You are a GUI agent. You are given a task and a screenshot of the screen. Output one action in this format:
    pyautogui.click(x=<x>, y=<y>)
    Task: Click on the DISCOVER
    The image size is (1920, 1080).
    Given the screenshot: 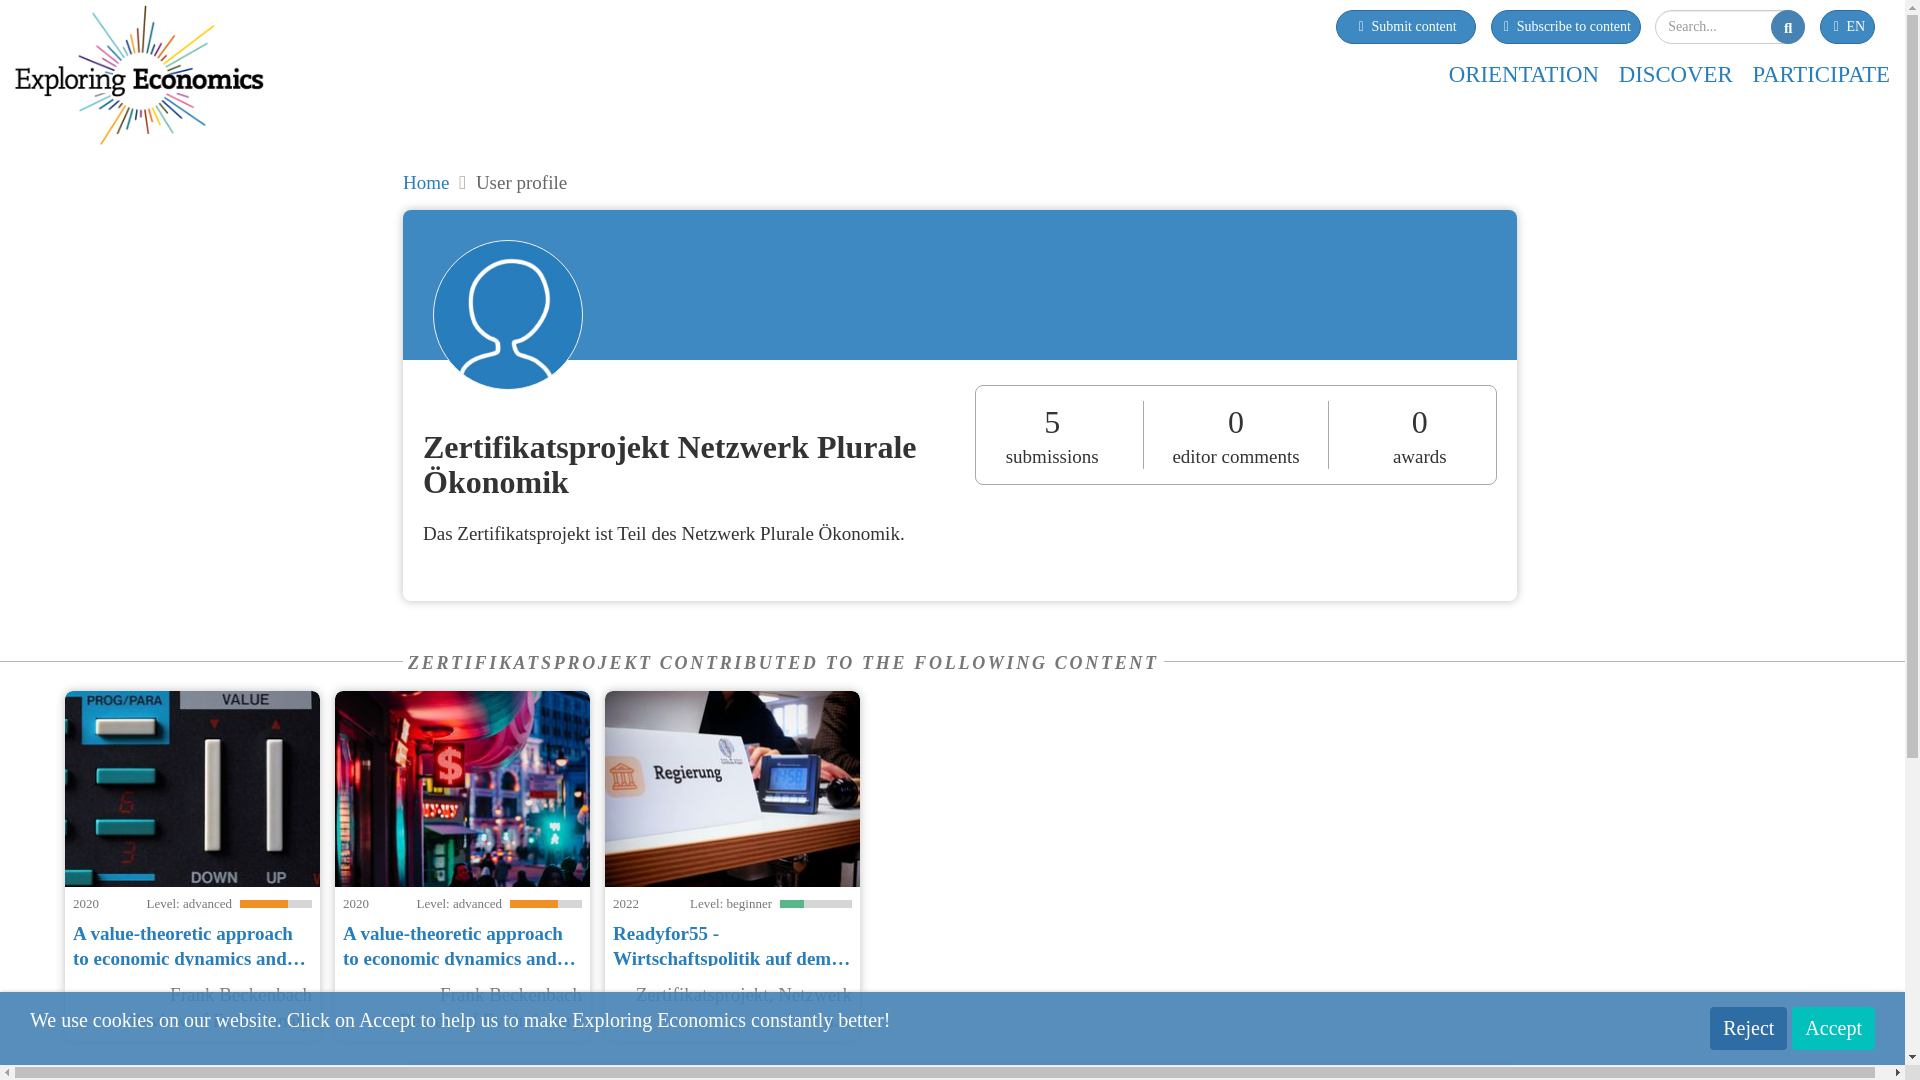 What is the action you would take?
    pyautogui.click(x=1676, y=74)
    